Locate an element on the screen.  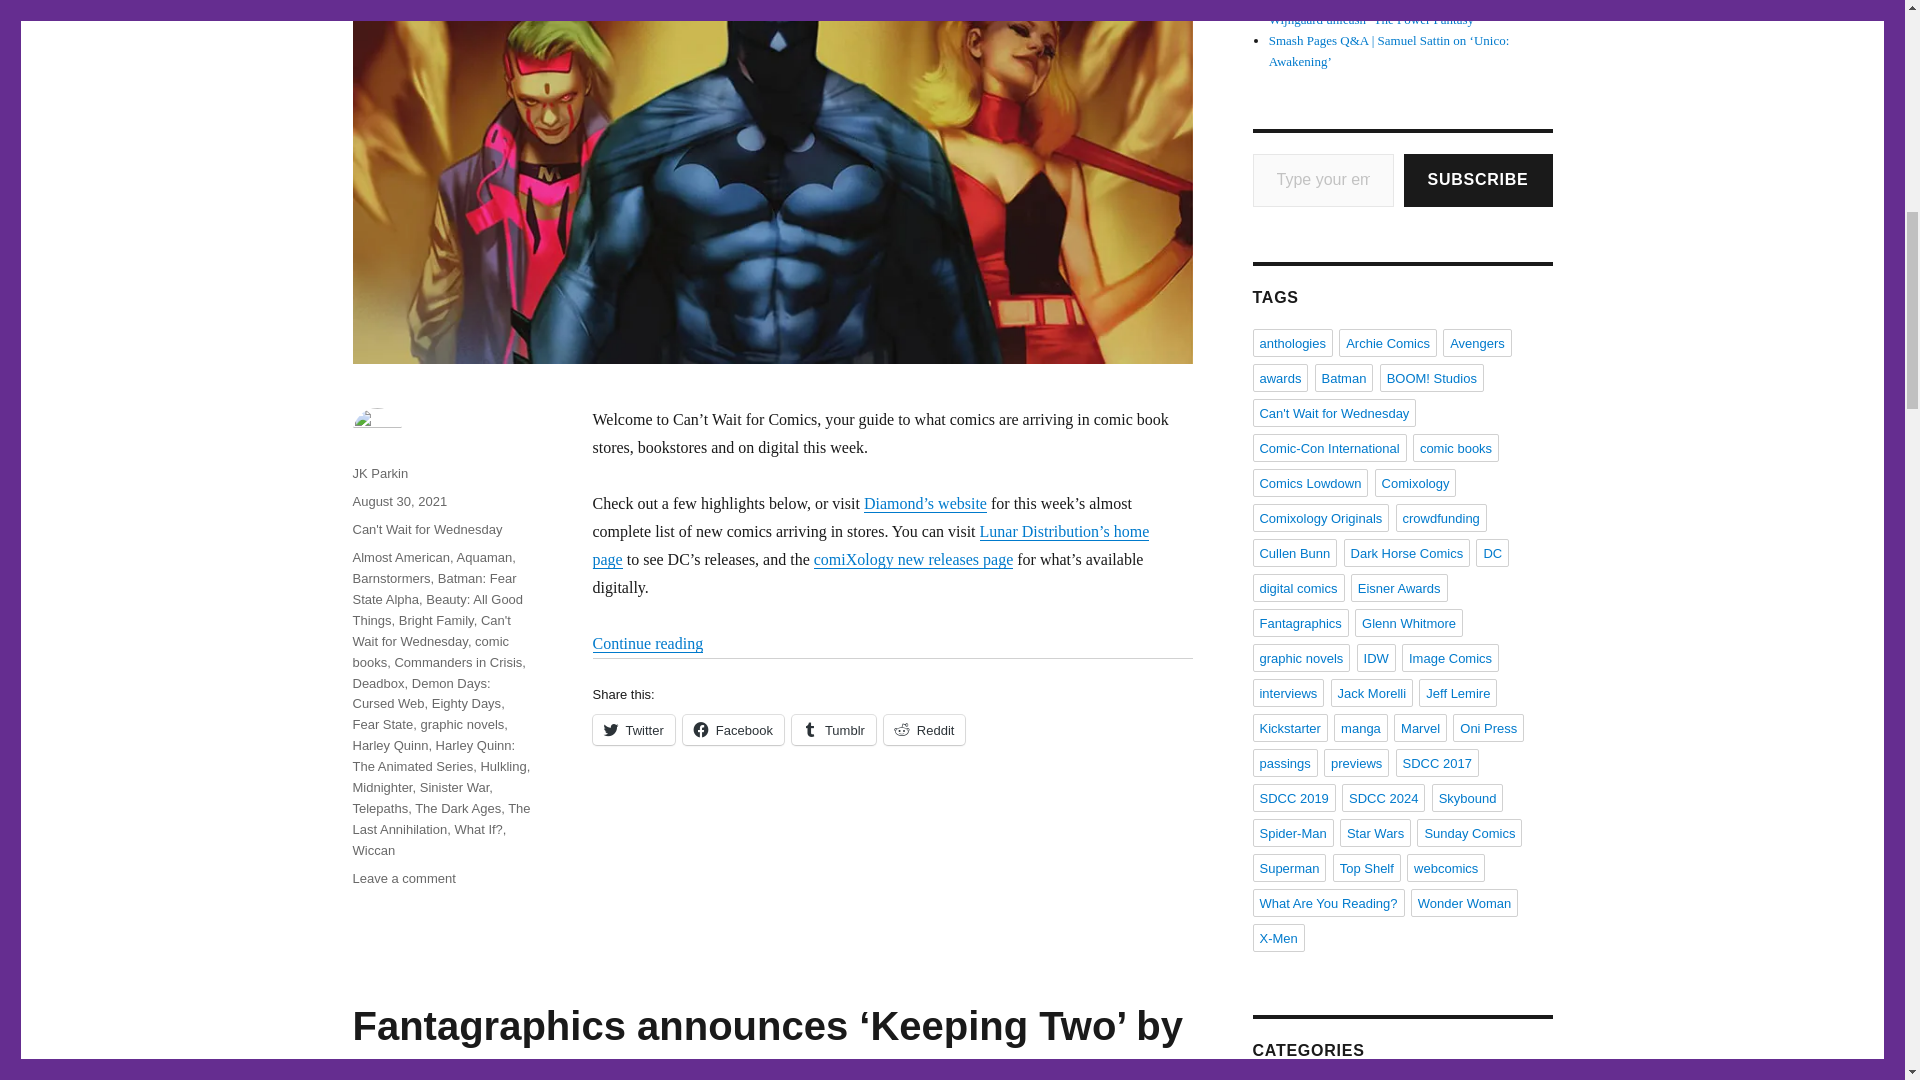
Can't Wait for Wednesday is located at coordinates (426, 528).